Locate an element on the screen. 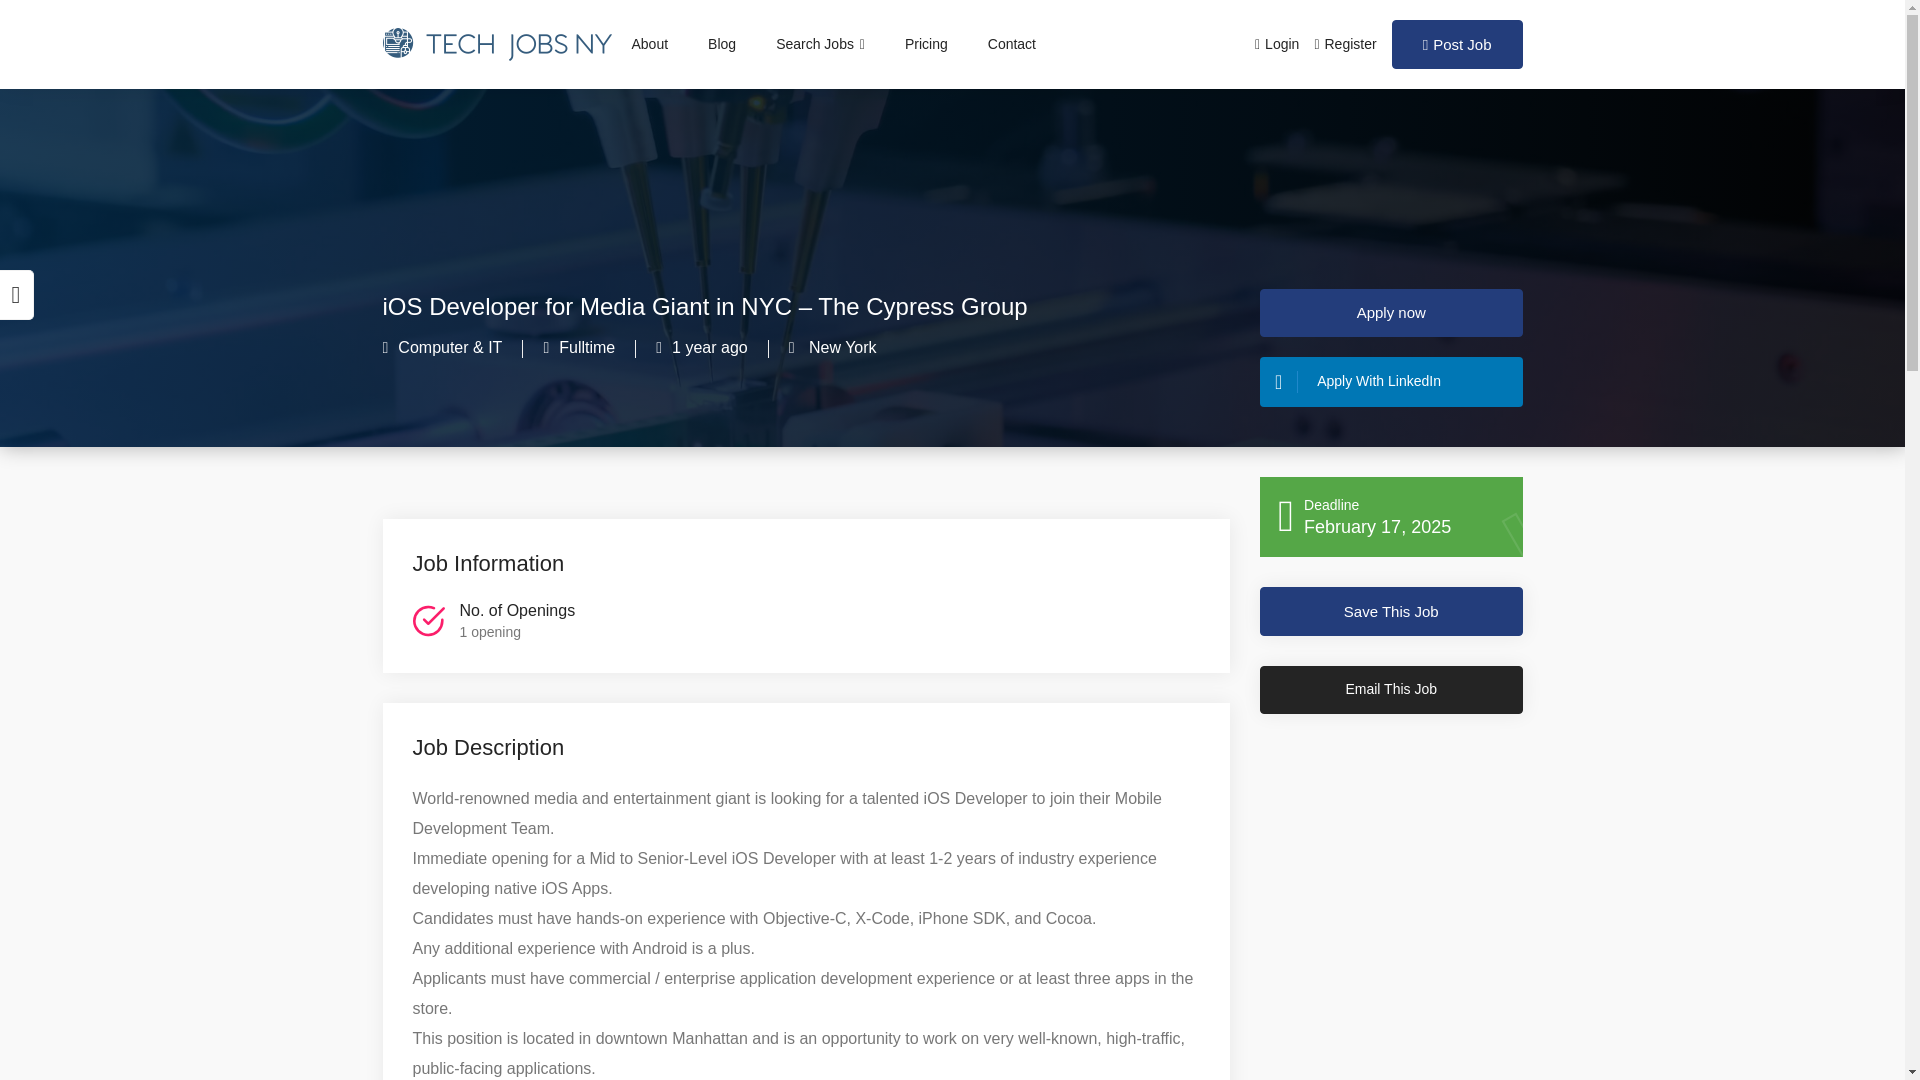  Apply now is located at coordinates (1390, 312).